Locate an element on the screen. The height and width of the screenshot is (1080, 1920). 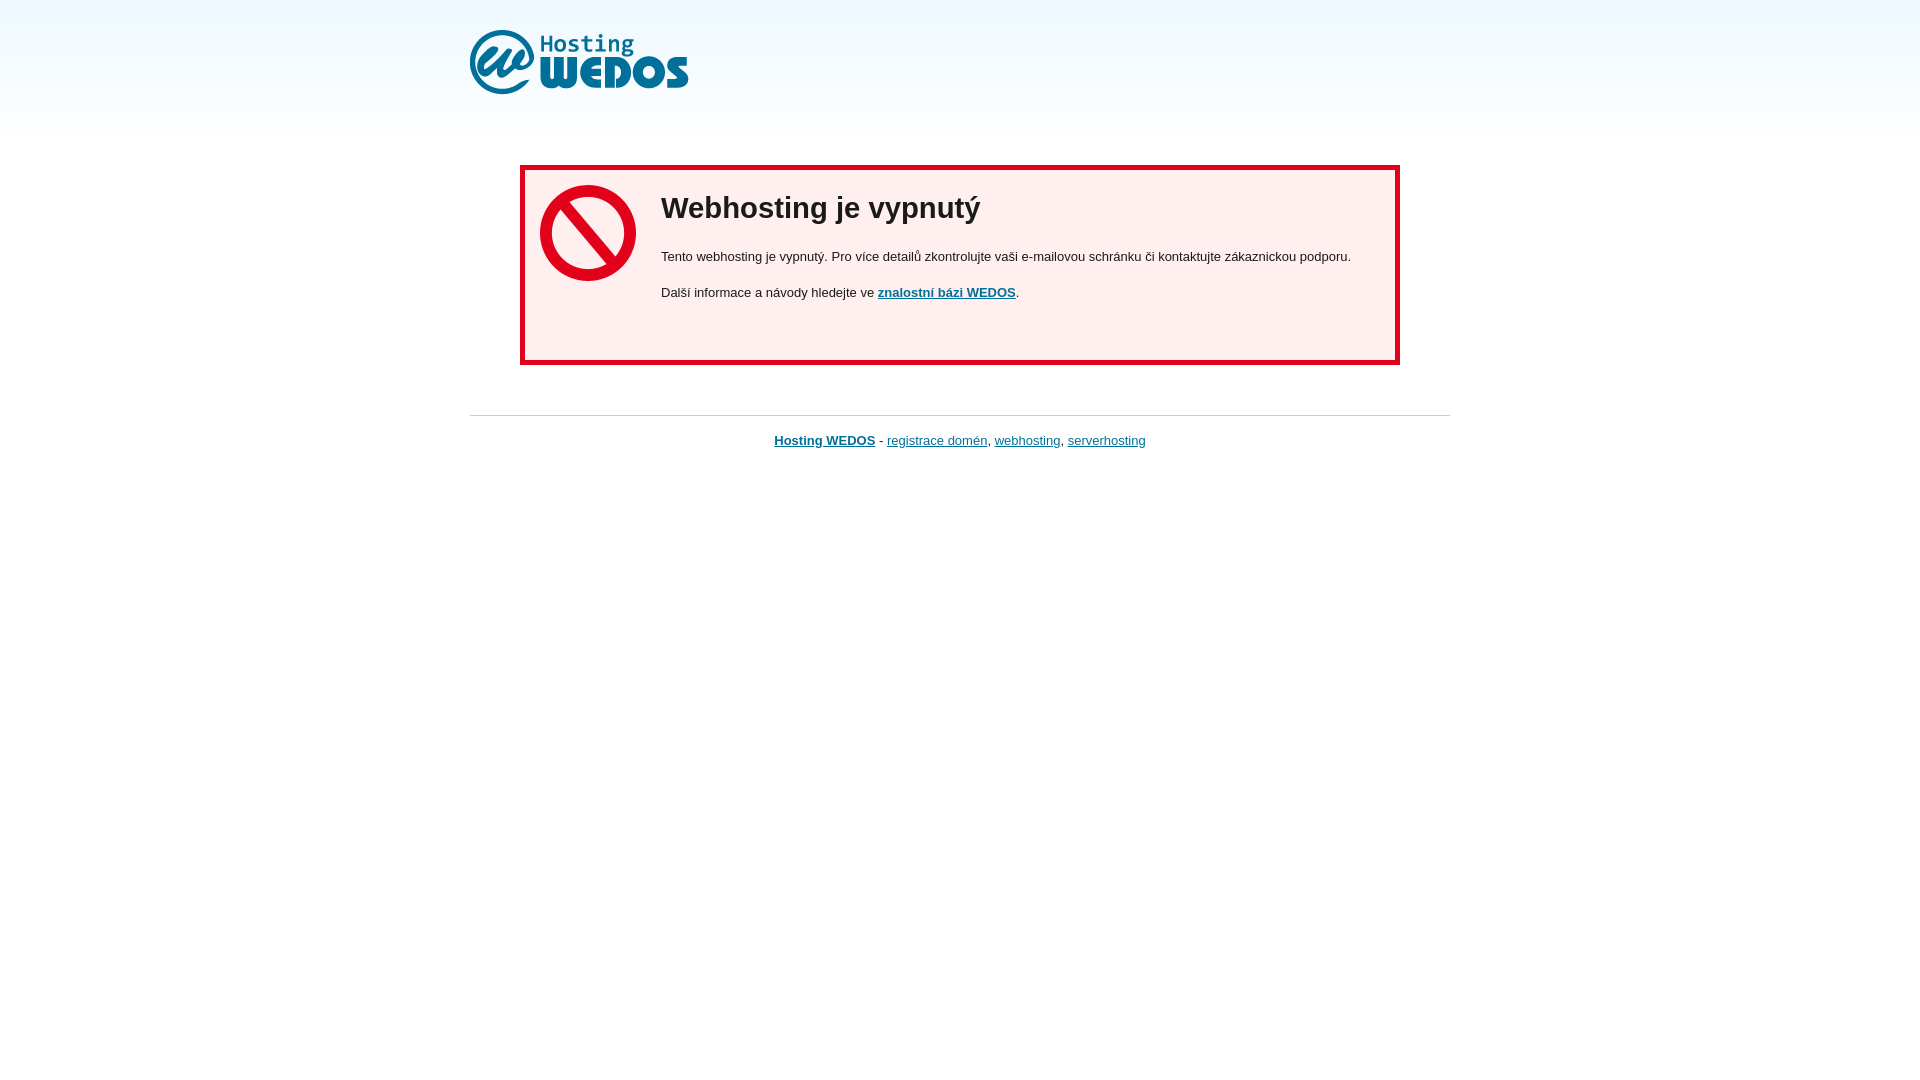
Hosting WEDOS is located at coordinates (824, 440).